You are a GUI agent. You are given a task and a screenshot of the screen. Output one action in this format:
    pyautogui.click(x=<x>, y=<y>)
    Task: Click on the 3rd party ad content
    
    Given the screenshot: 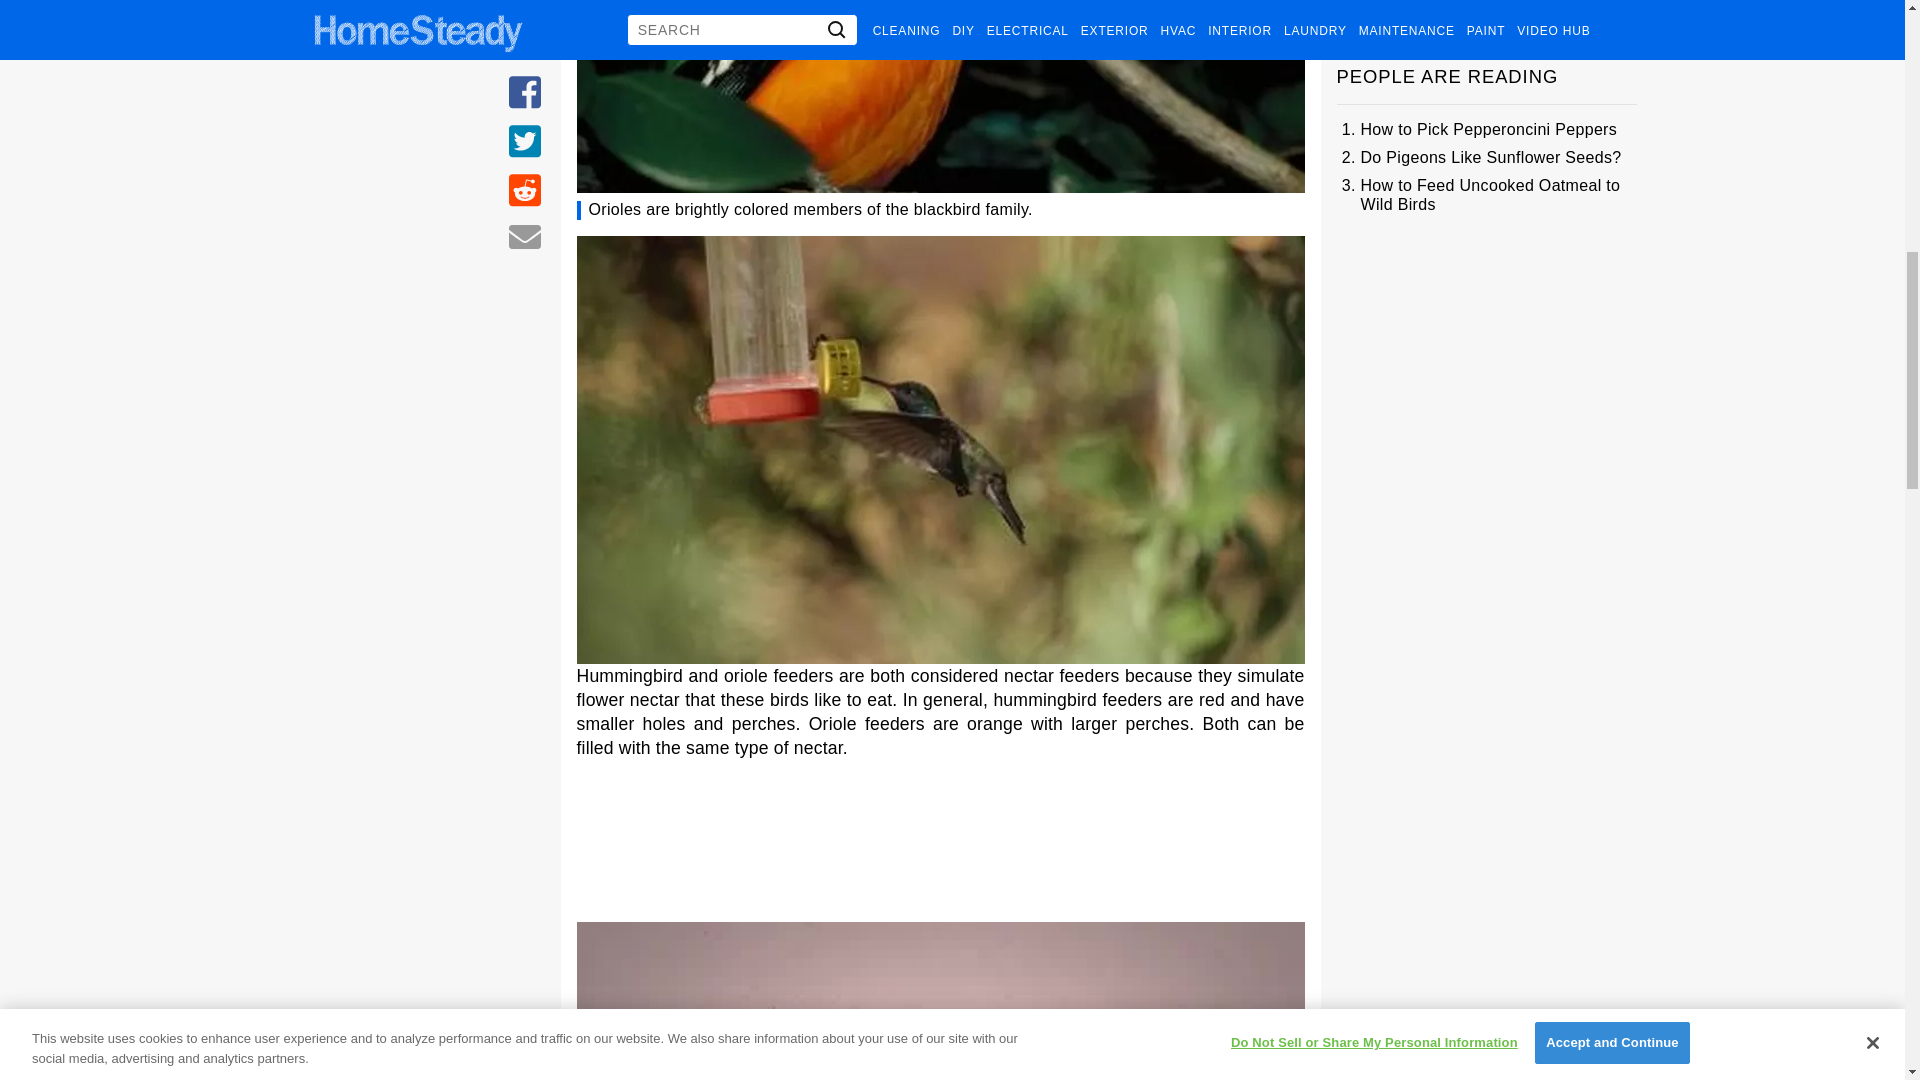 What is the action you would take?
    pyautogui.click(x=940, y=844)
    